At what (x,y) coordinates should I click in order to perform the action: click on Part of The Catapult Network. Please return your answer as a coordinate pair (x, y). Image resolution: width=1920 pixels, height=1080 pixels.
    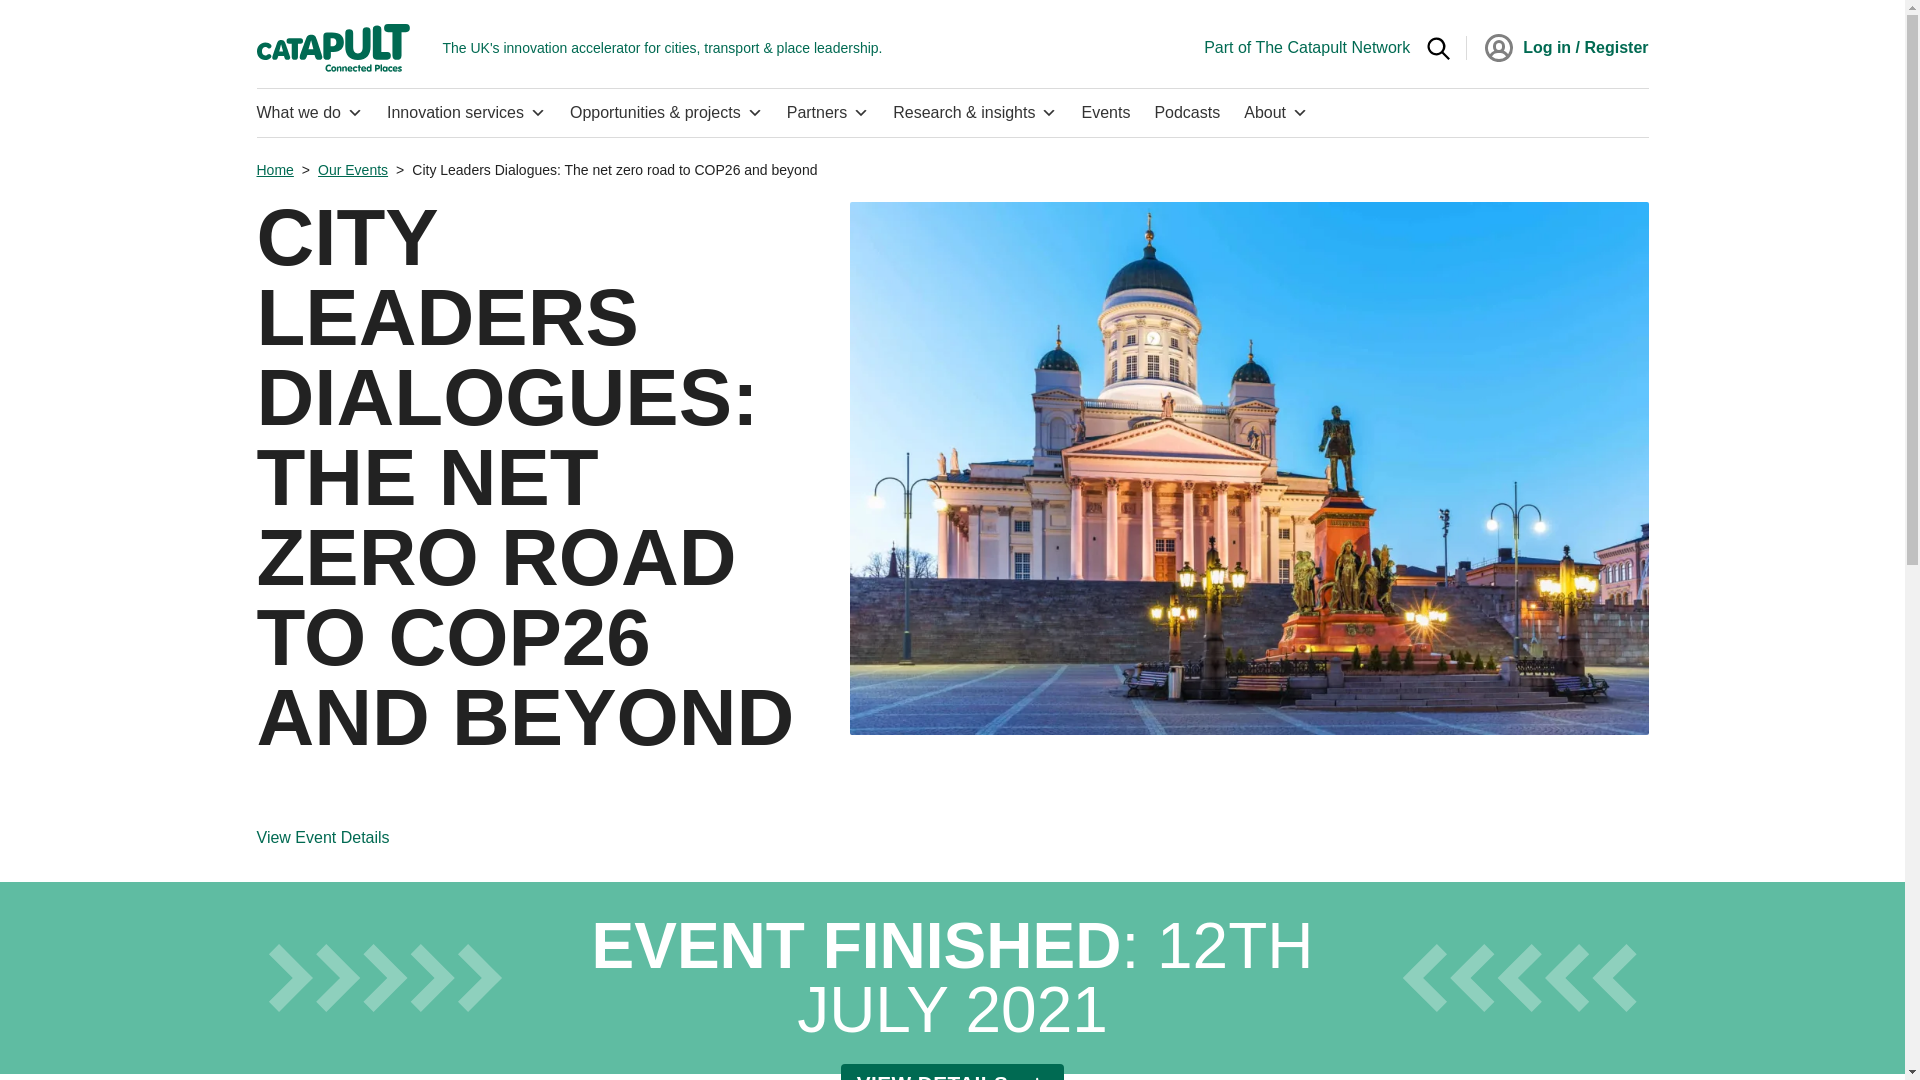
    Looking at the image, I should click on (1306, 47).